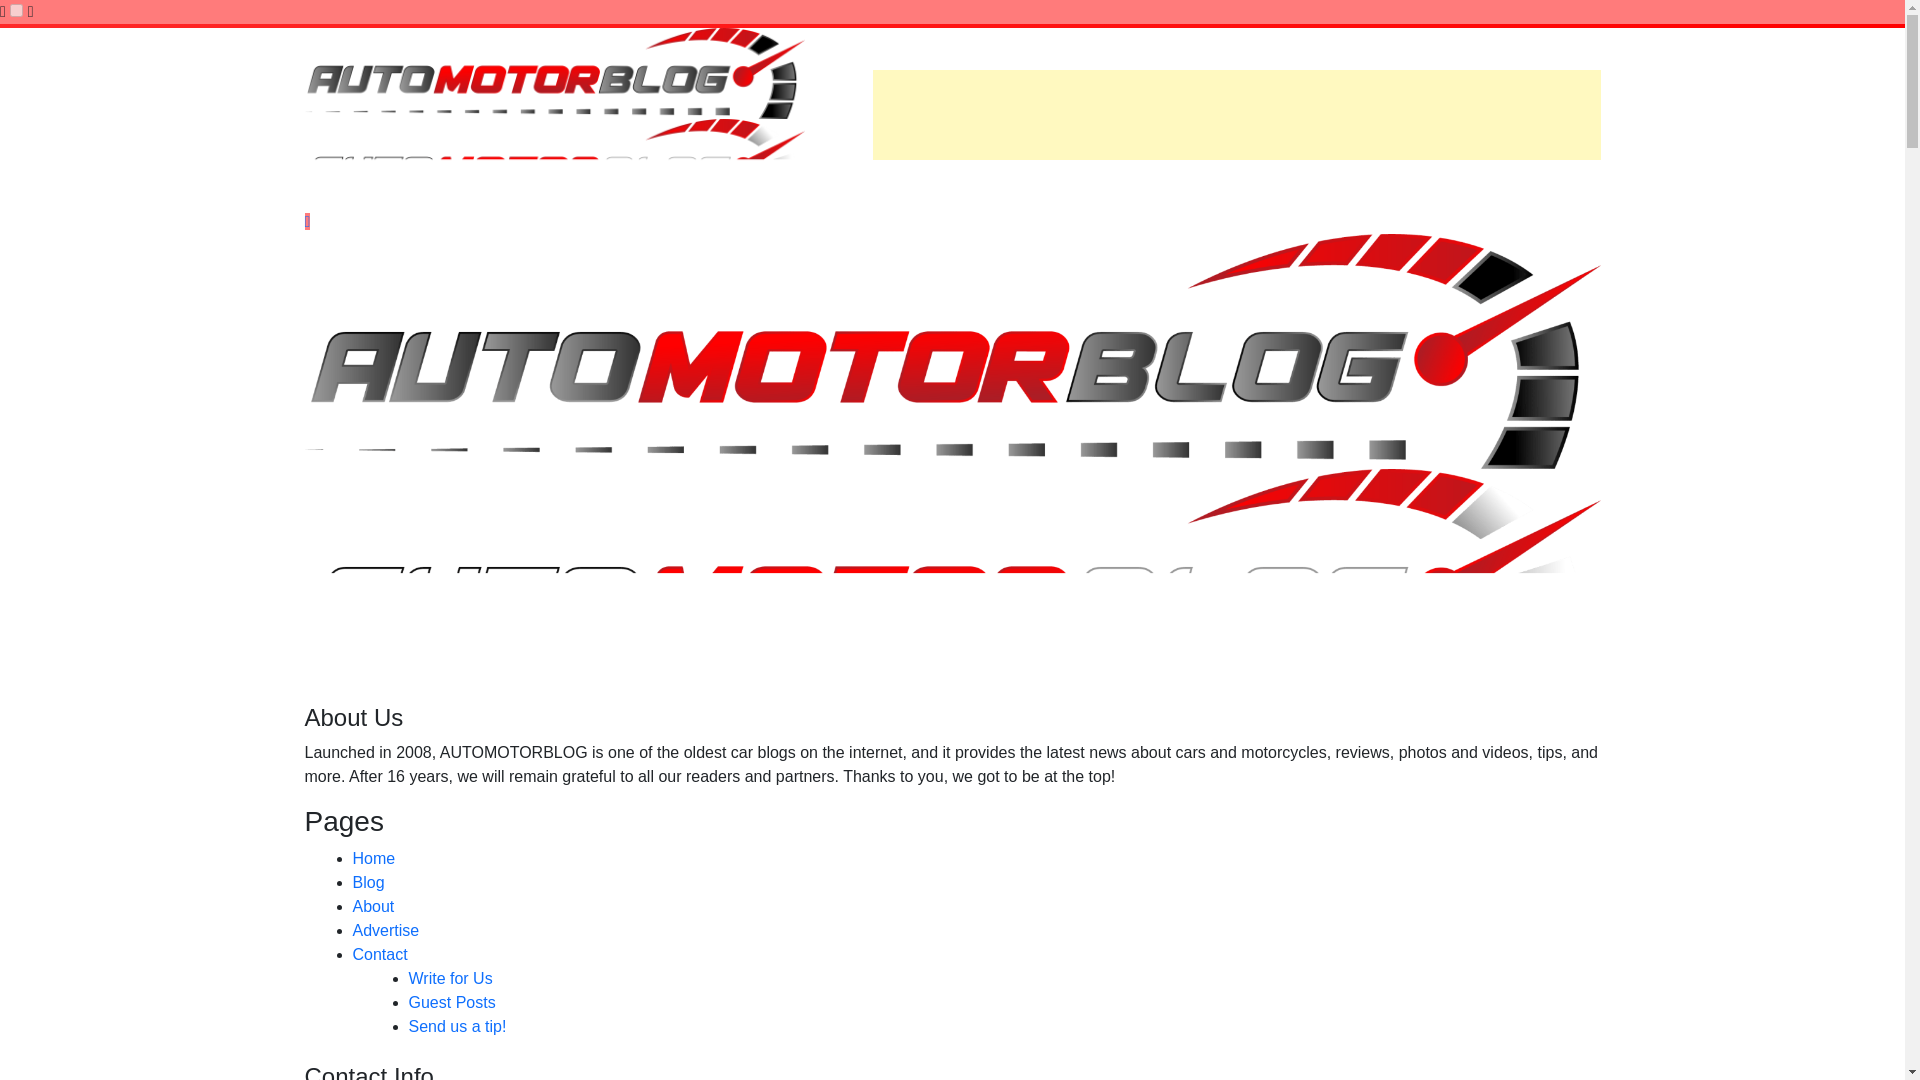  I want to click on Write for Us, so click(449, 978).